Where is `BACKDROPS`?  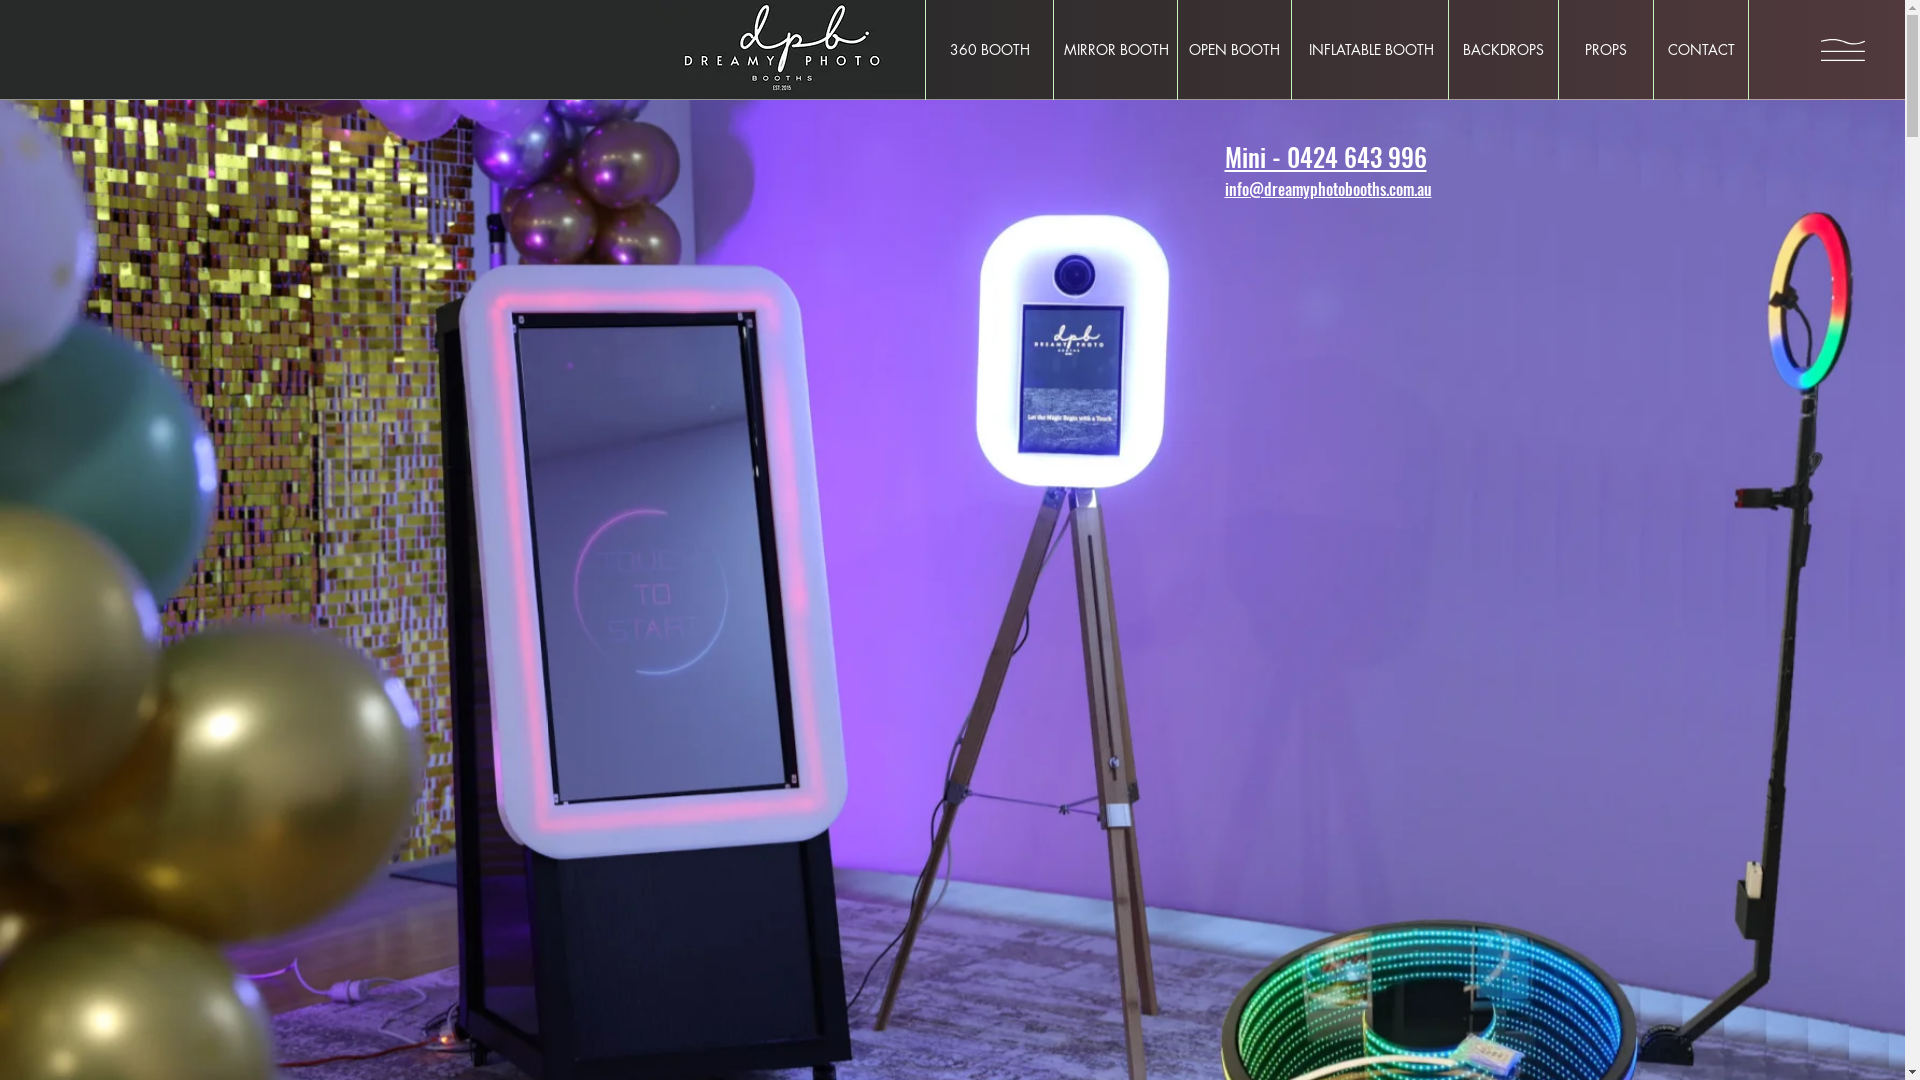 BACKDROPS is located at coordinates (1503, 50).